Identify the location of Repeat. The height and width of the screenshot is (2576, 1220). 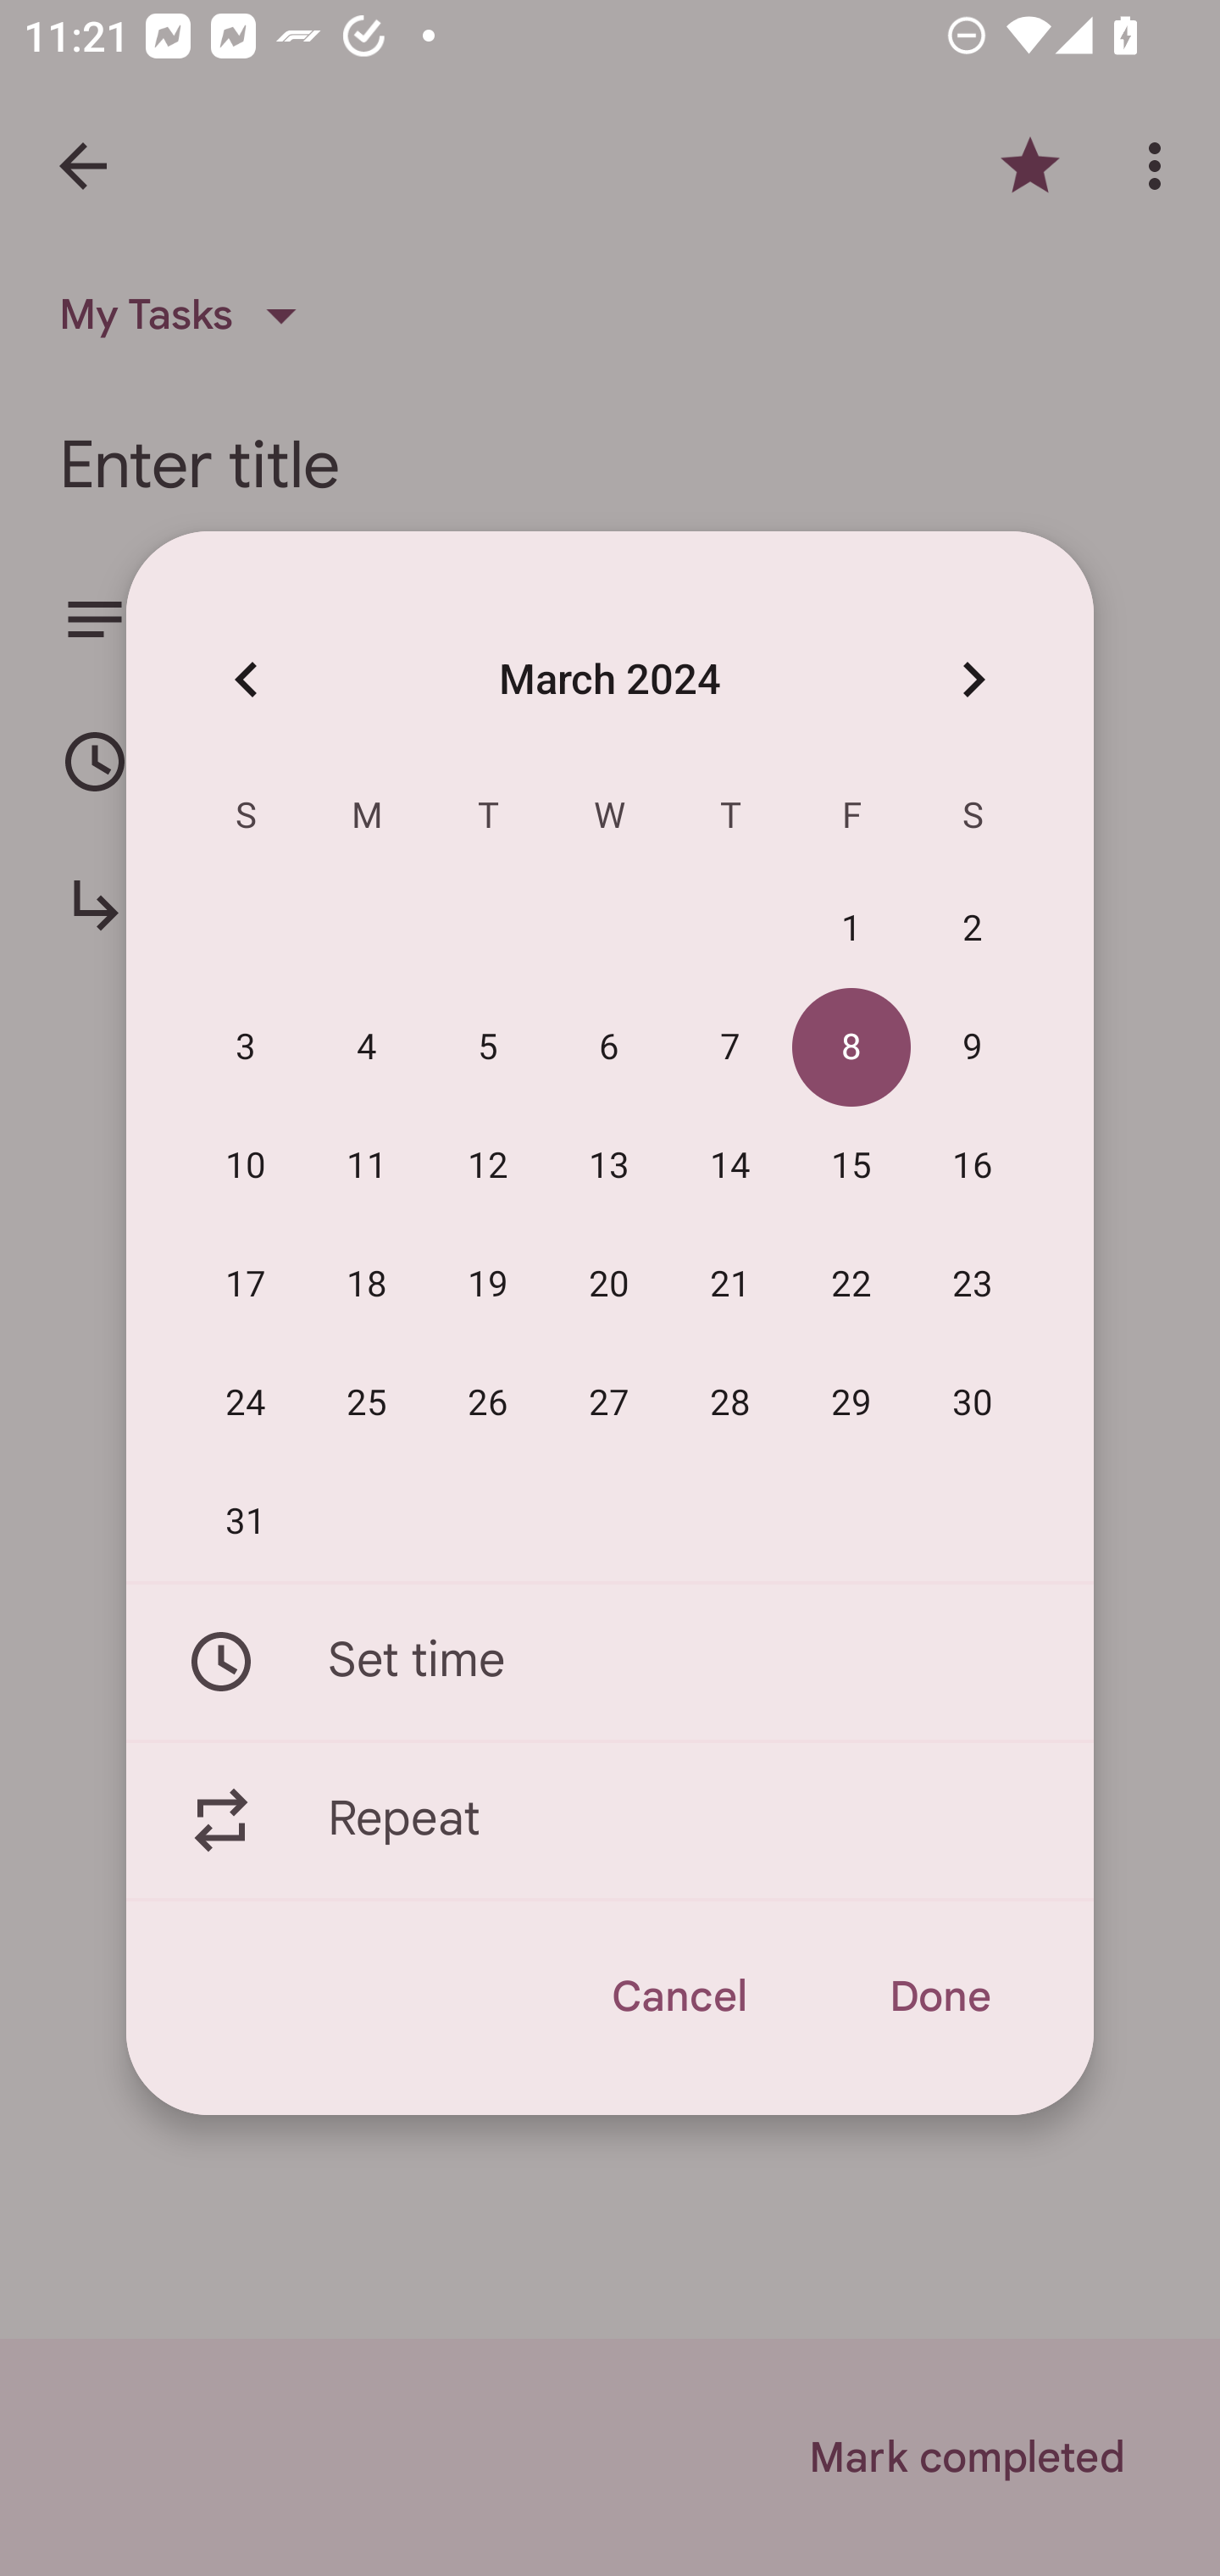
(610, 1821).